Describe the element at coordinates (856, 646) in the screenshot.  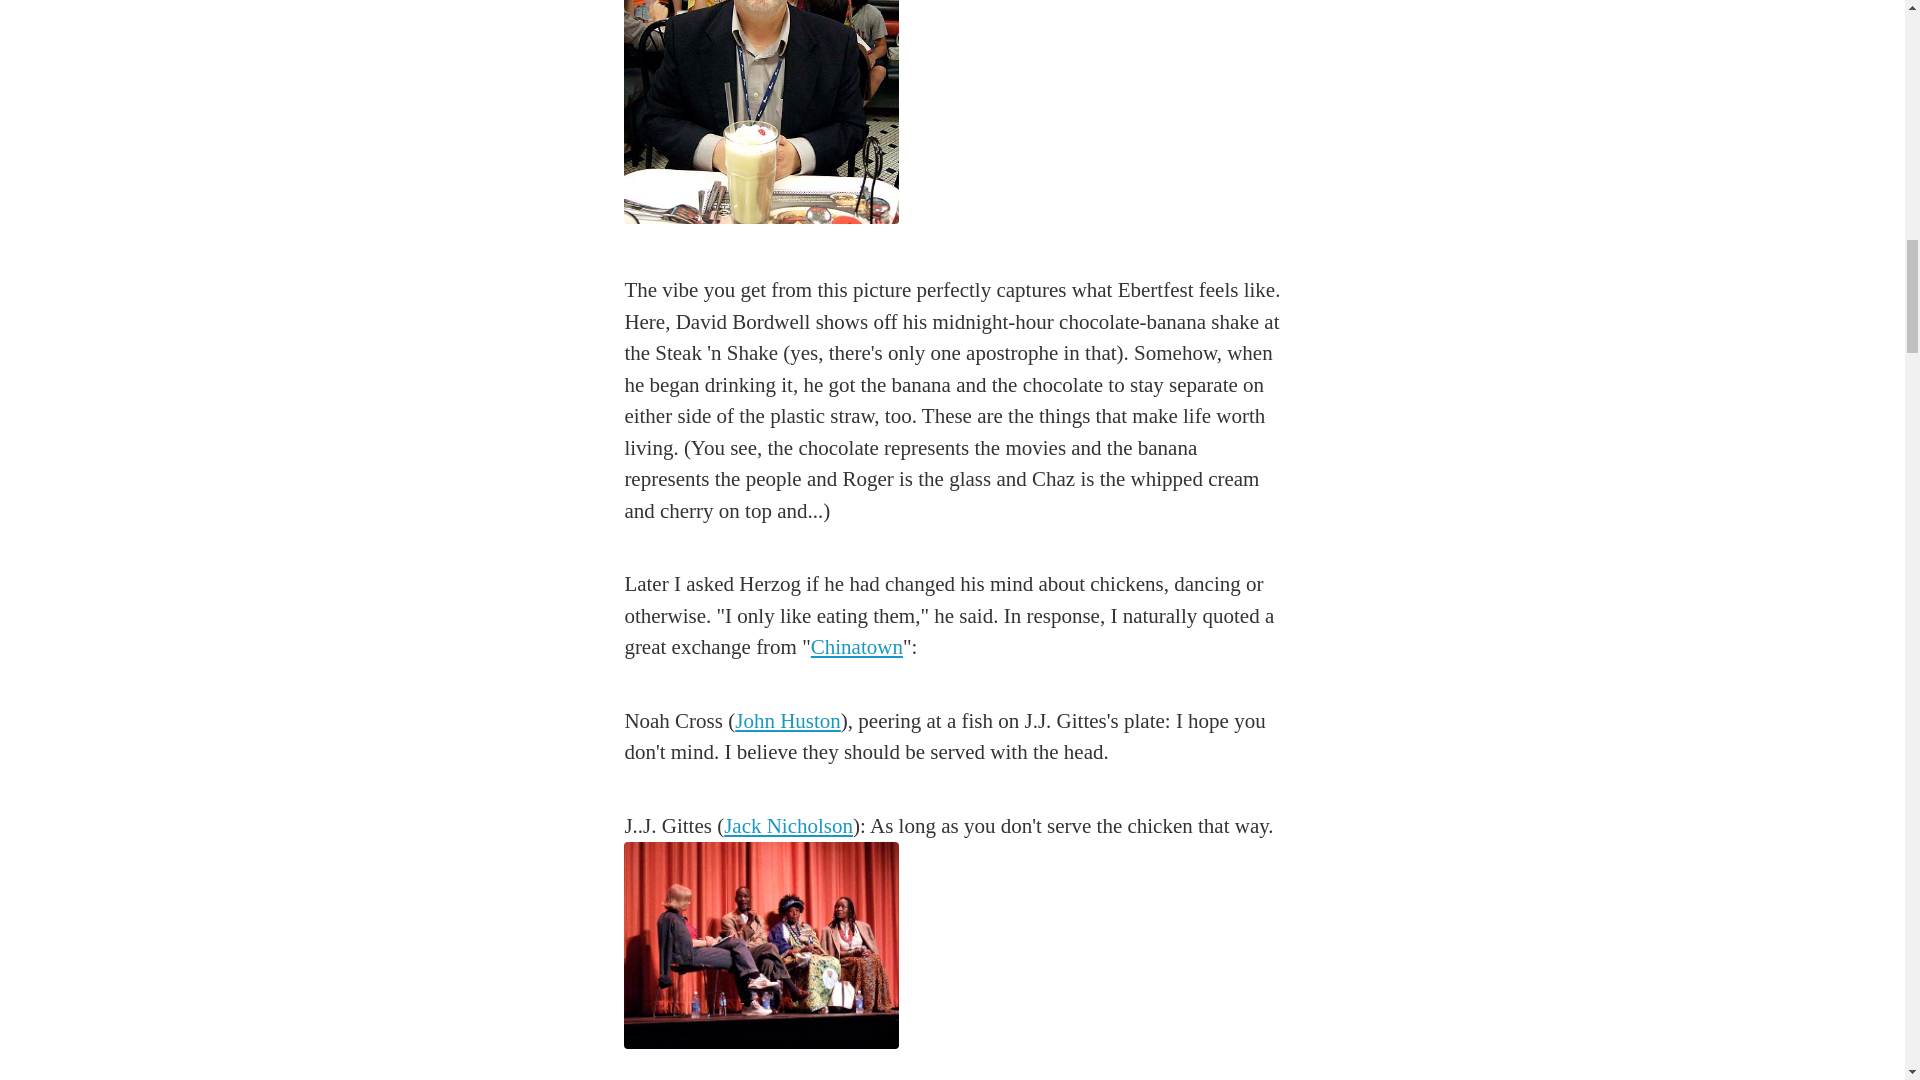
I see `Chinatown` at that location.